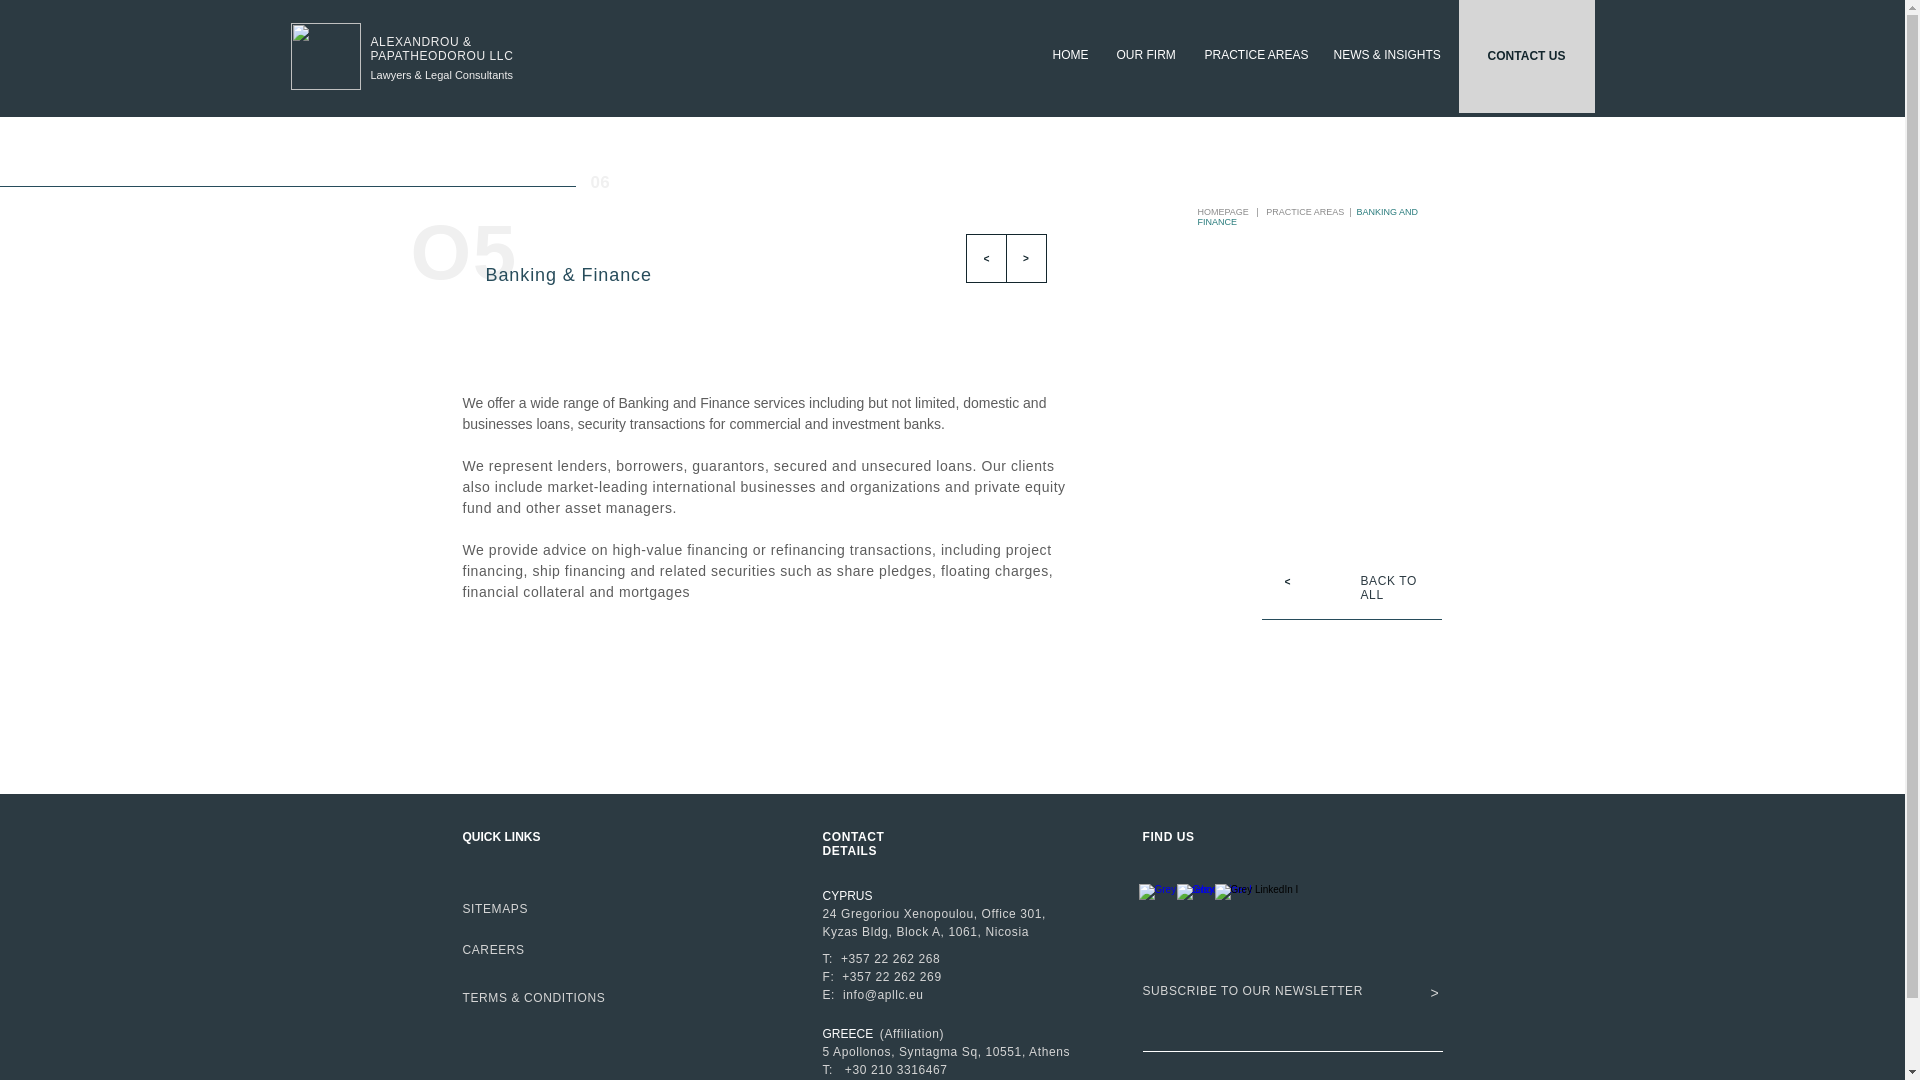 This screenshot has height=1080, width=1920. I want to click on FIND US, so click(1168, 836).